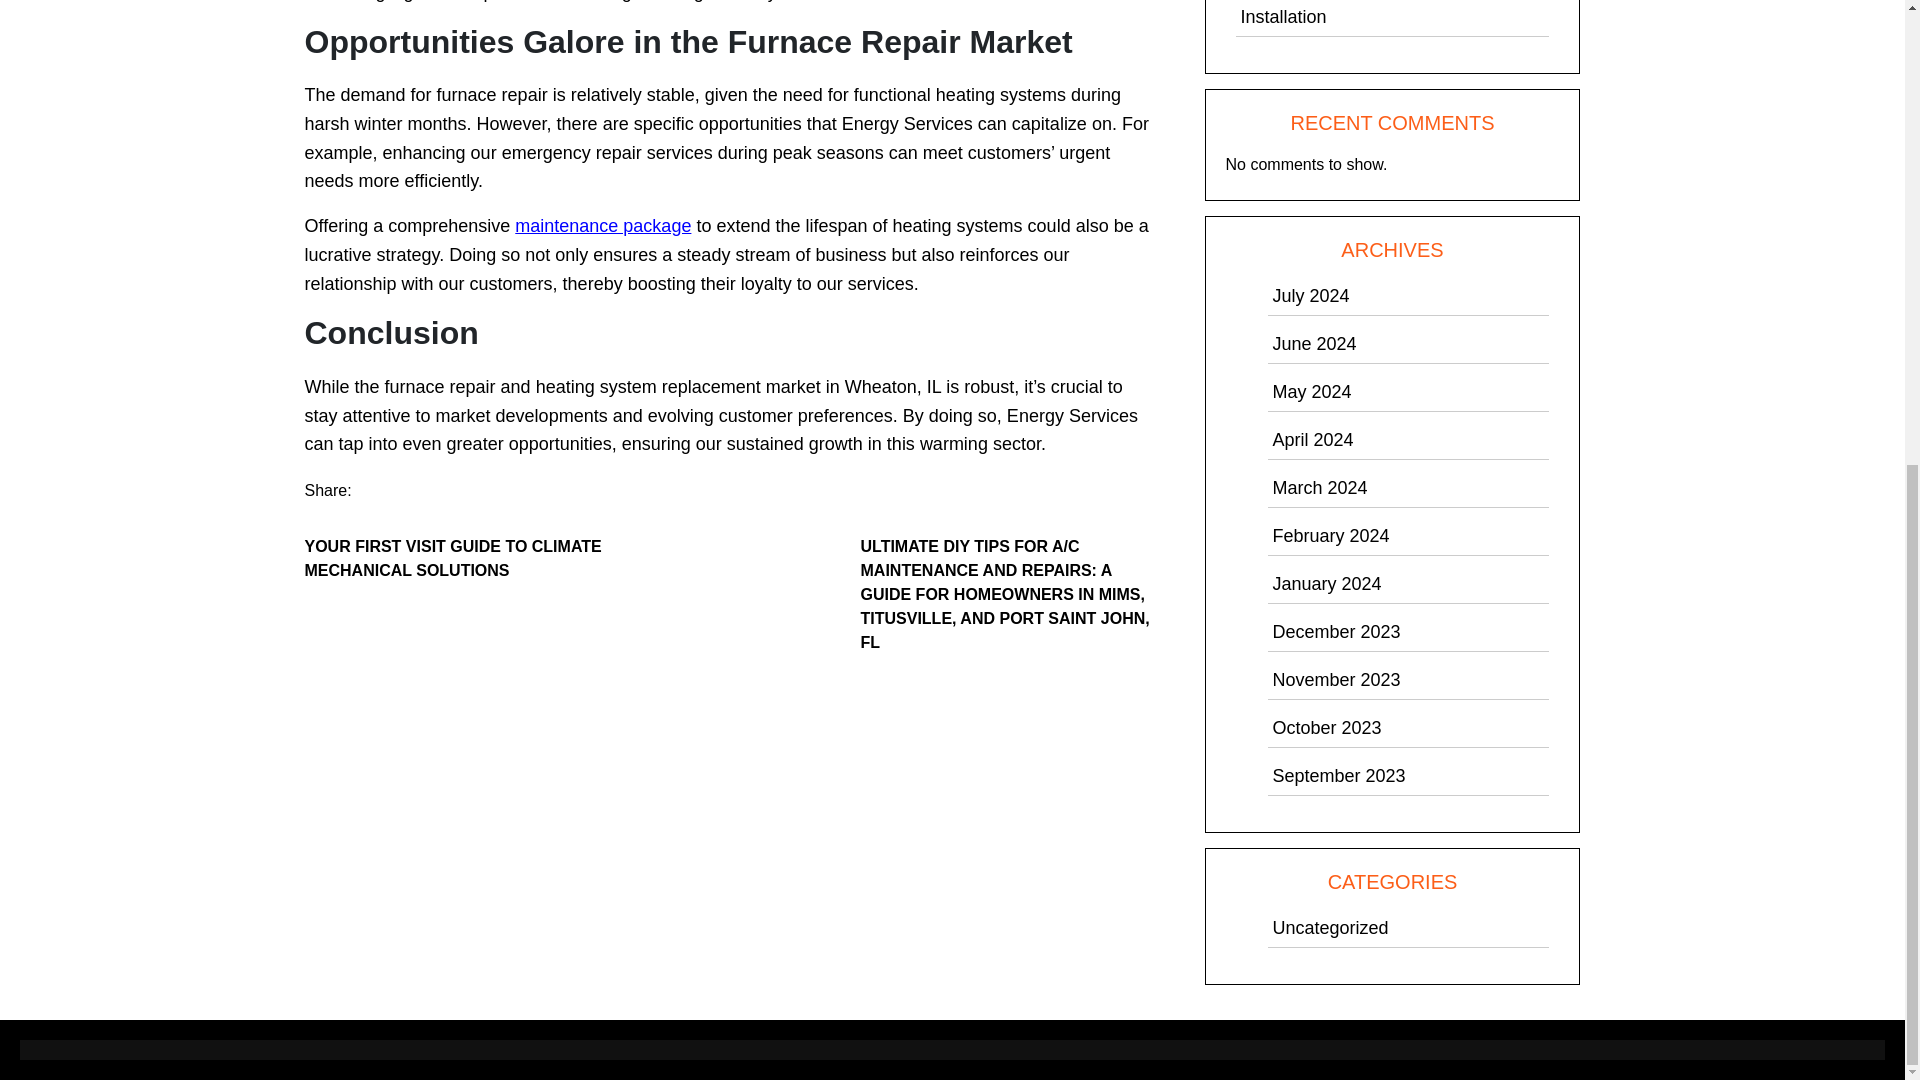 This screenshot has width=1920, height=1080. I want to click on April 2024, so click(1312, 440).